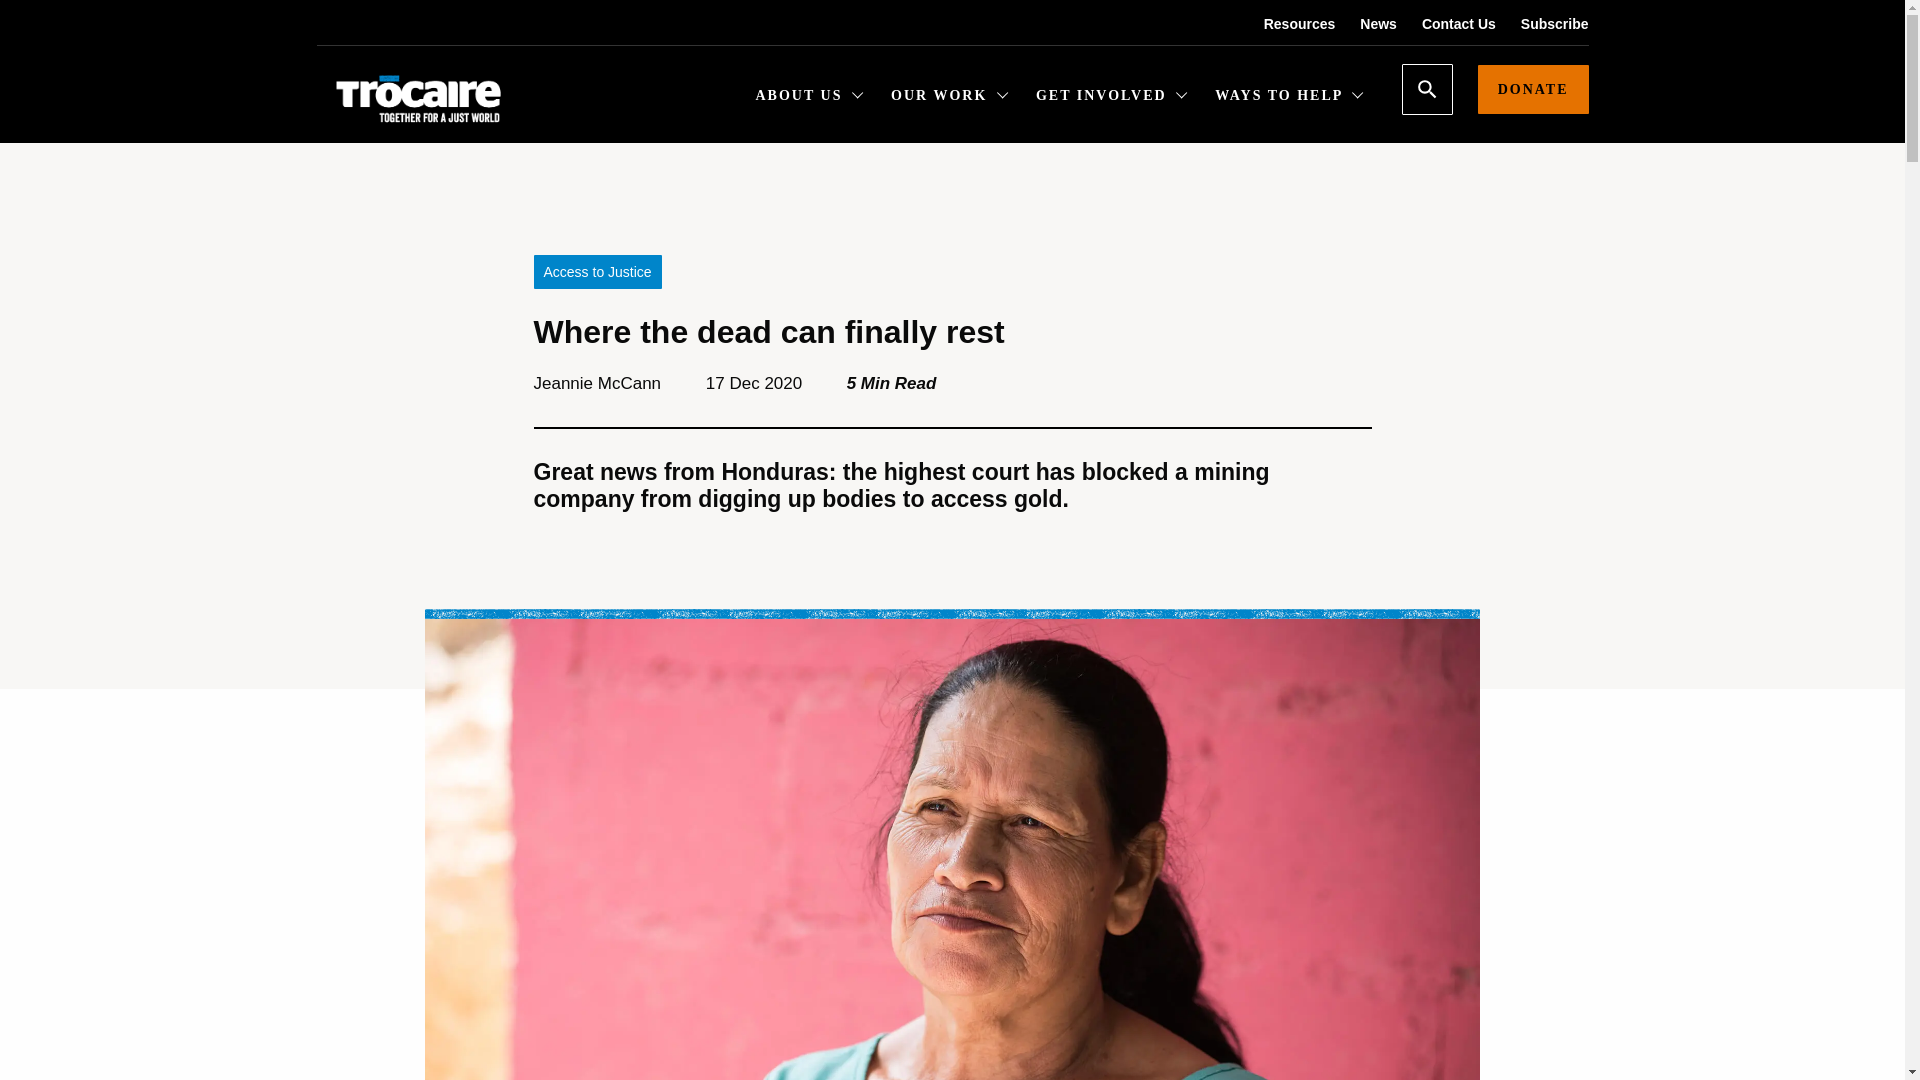  What do you see at coordinates (1112, 98) in the screenshot?
I see `GET INVOLVED` at bounding box center [1112, 98].